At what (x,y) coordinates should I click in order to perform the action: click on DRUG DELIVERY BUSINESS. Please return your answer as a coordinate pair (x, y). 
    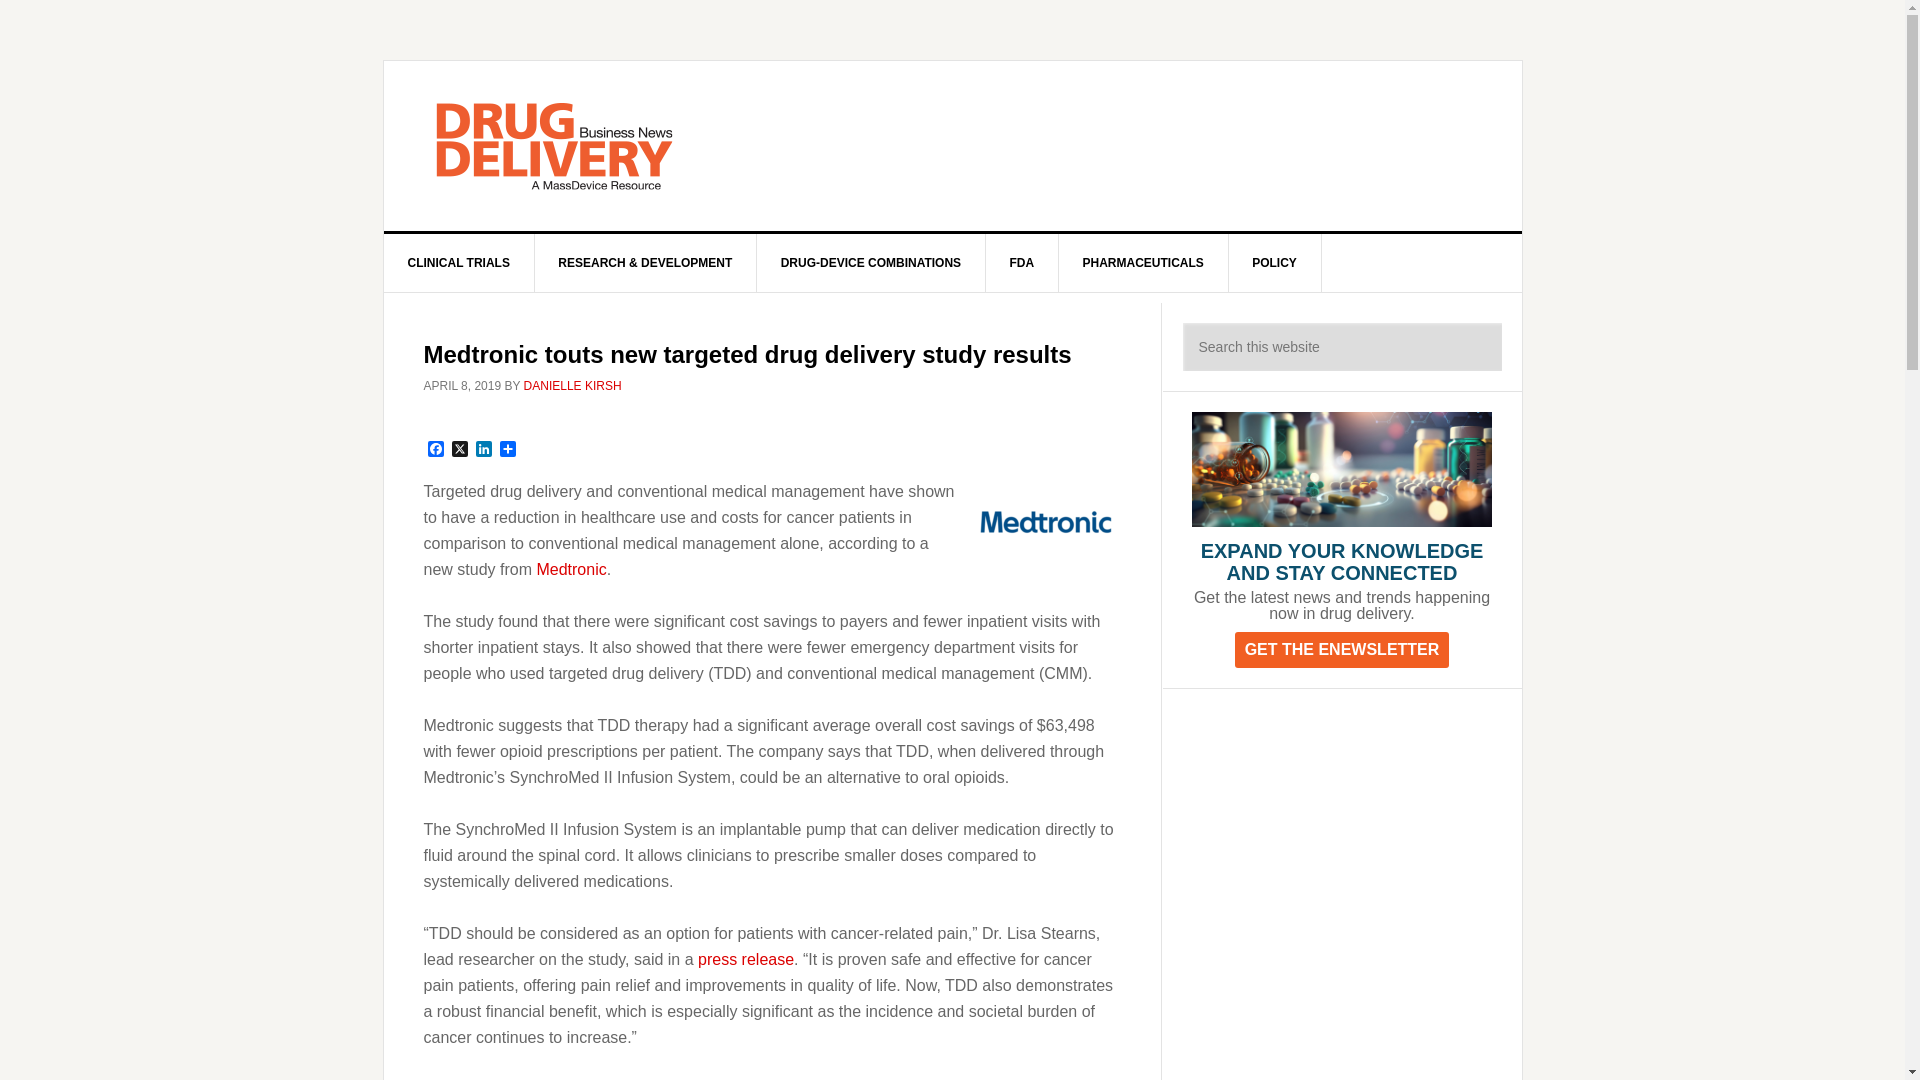
    Looking at the image, I should click on (554, 146).